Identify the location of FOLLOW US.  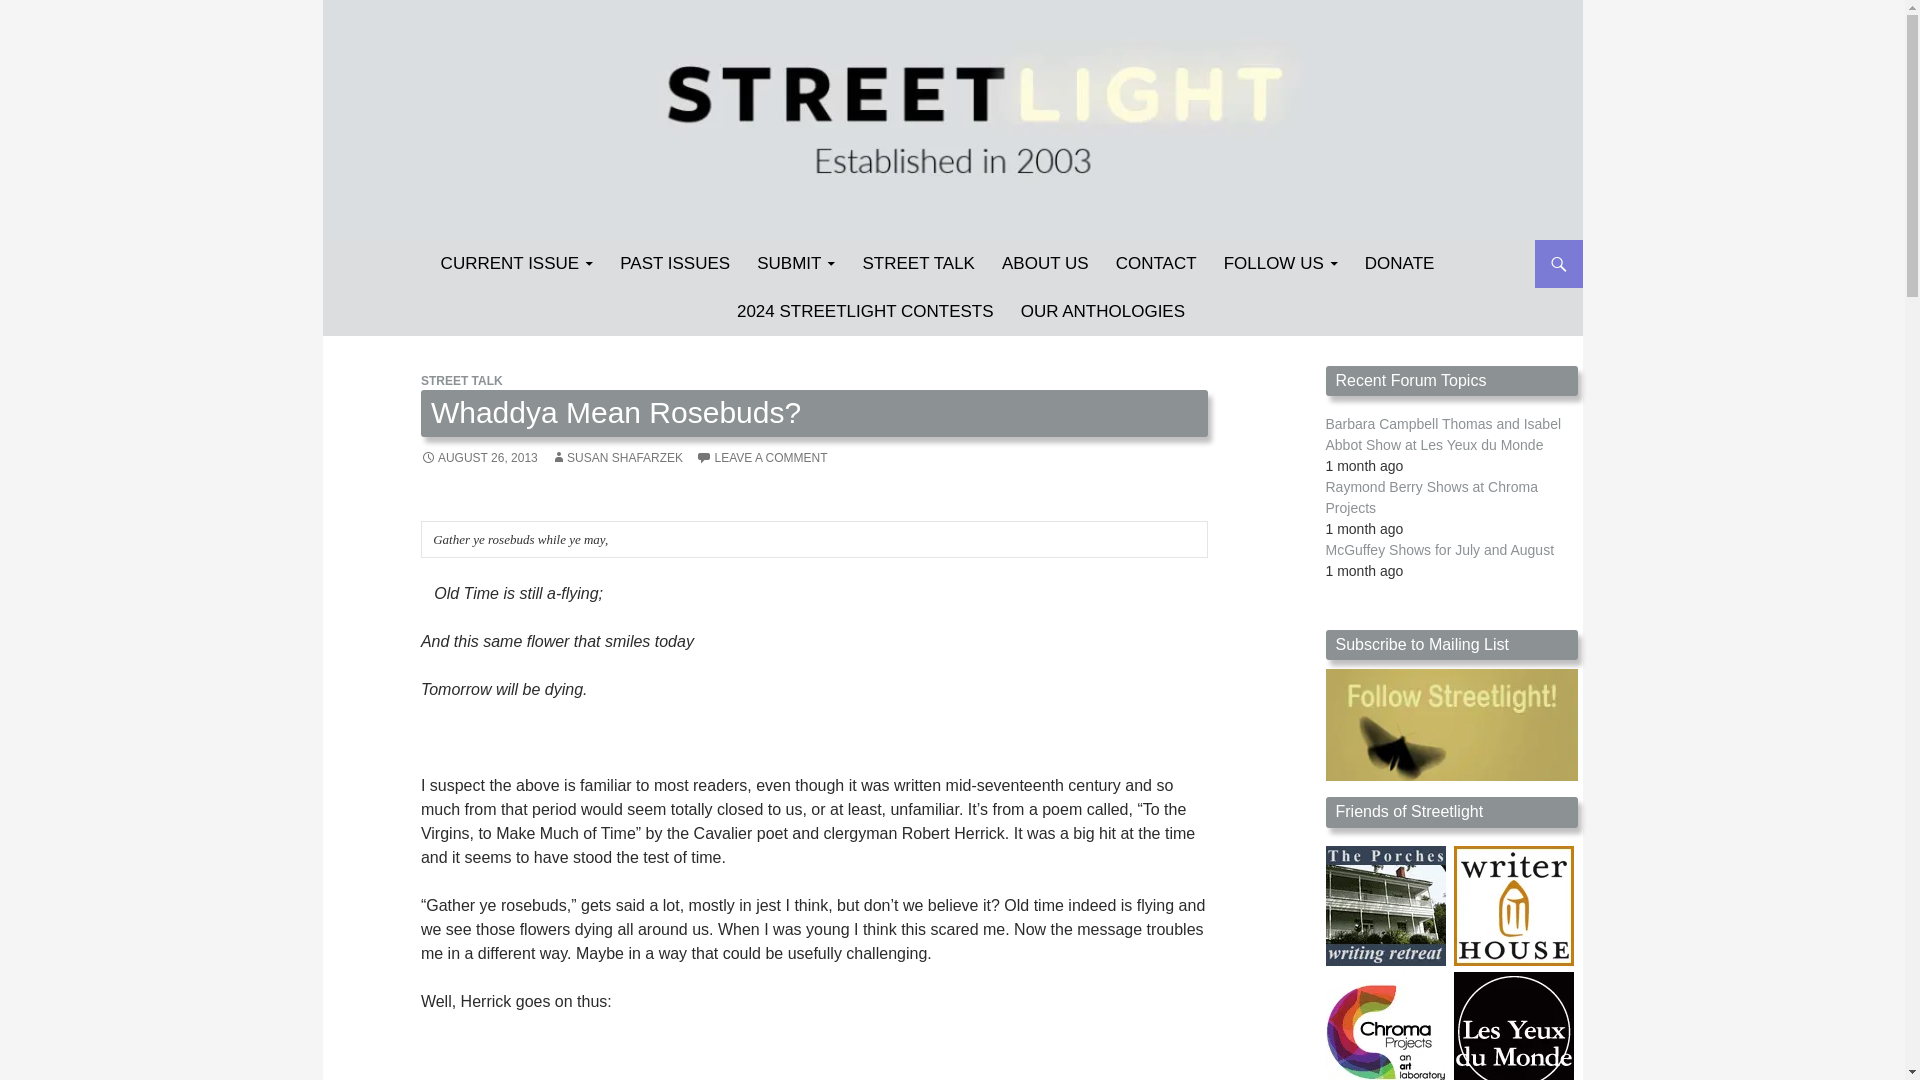
(1280, 264).